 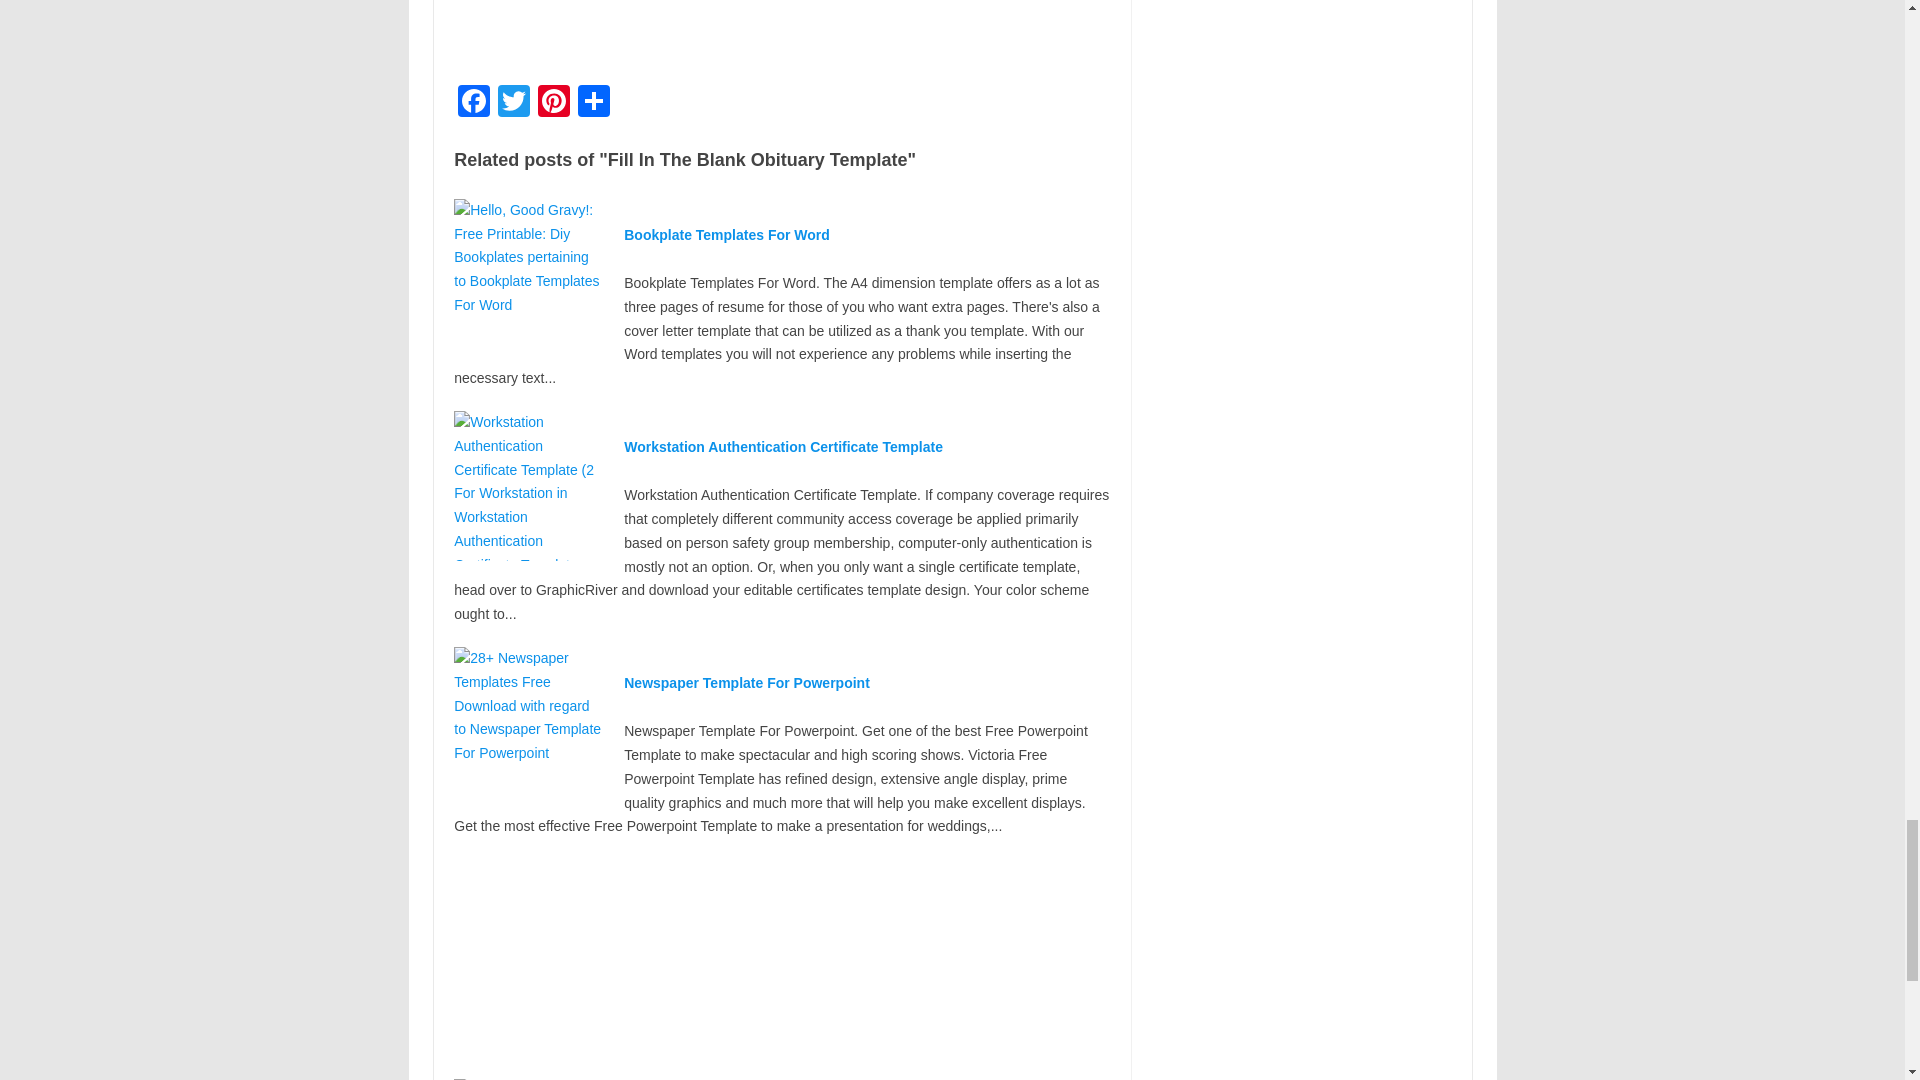 I want to click on Workstation Authentication Certificate Template, so click(x=783, y=446).